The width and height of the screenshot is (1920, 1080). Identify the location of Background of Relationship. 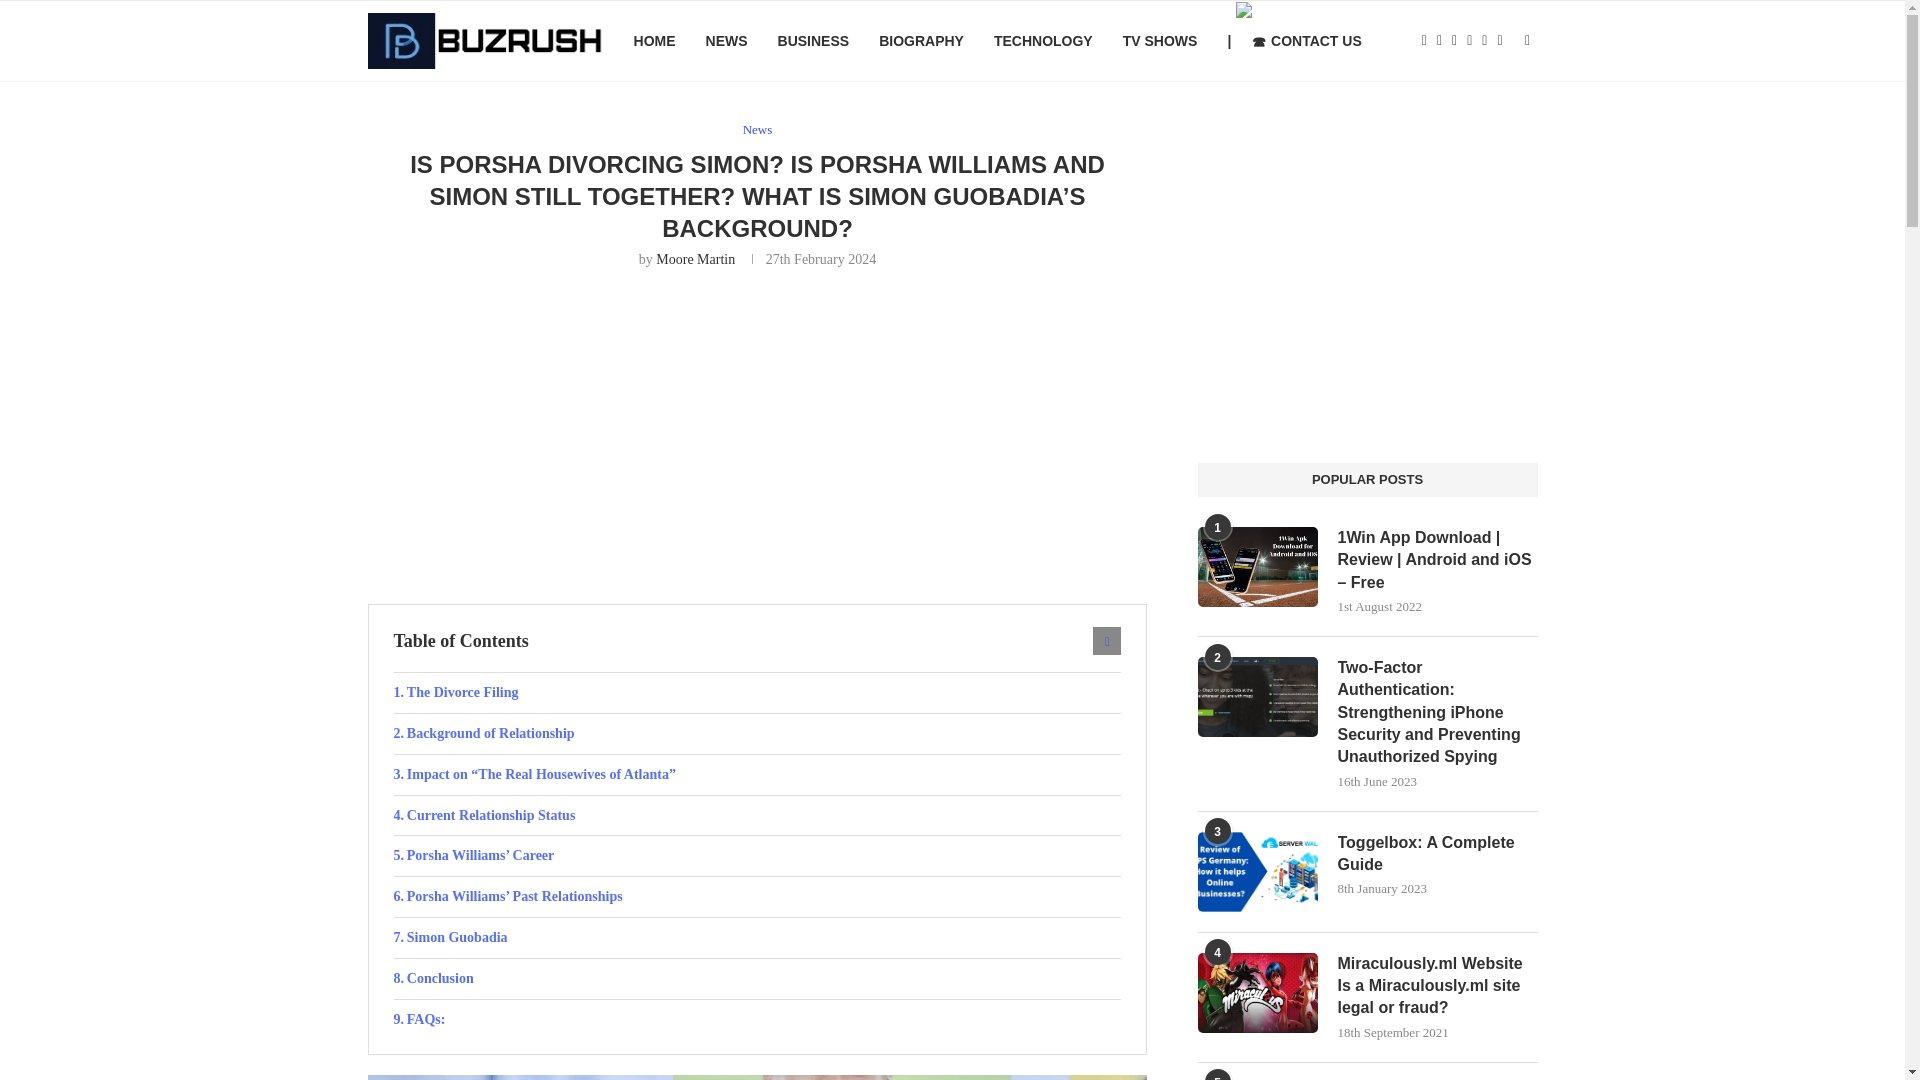
(757, 733).